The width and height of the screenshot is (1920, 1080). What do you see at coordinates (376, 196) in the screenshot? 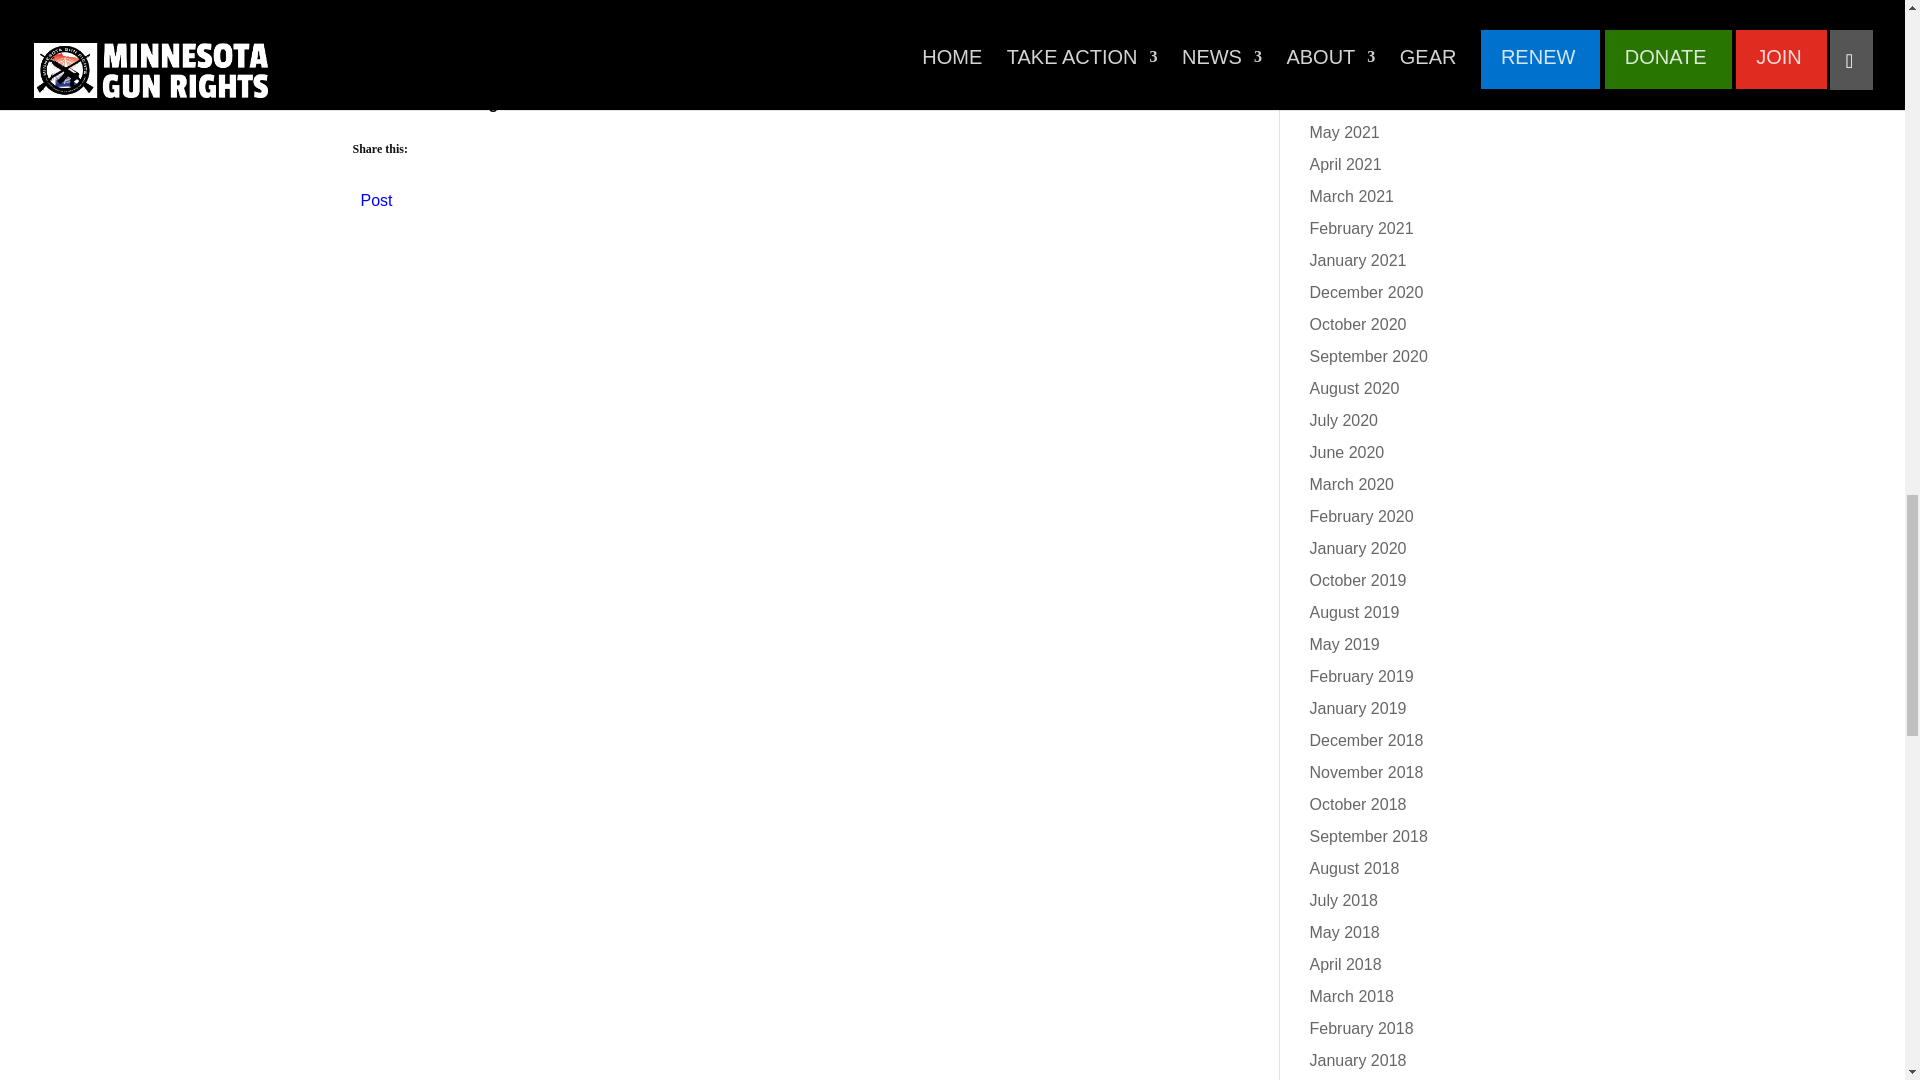
I see `Post` at bounding box center [376, 196].